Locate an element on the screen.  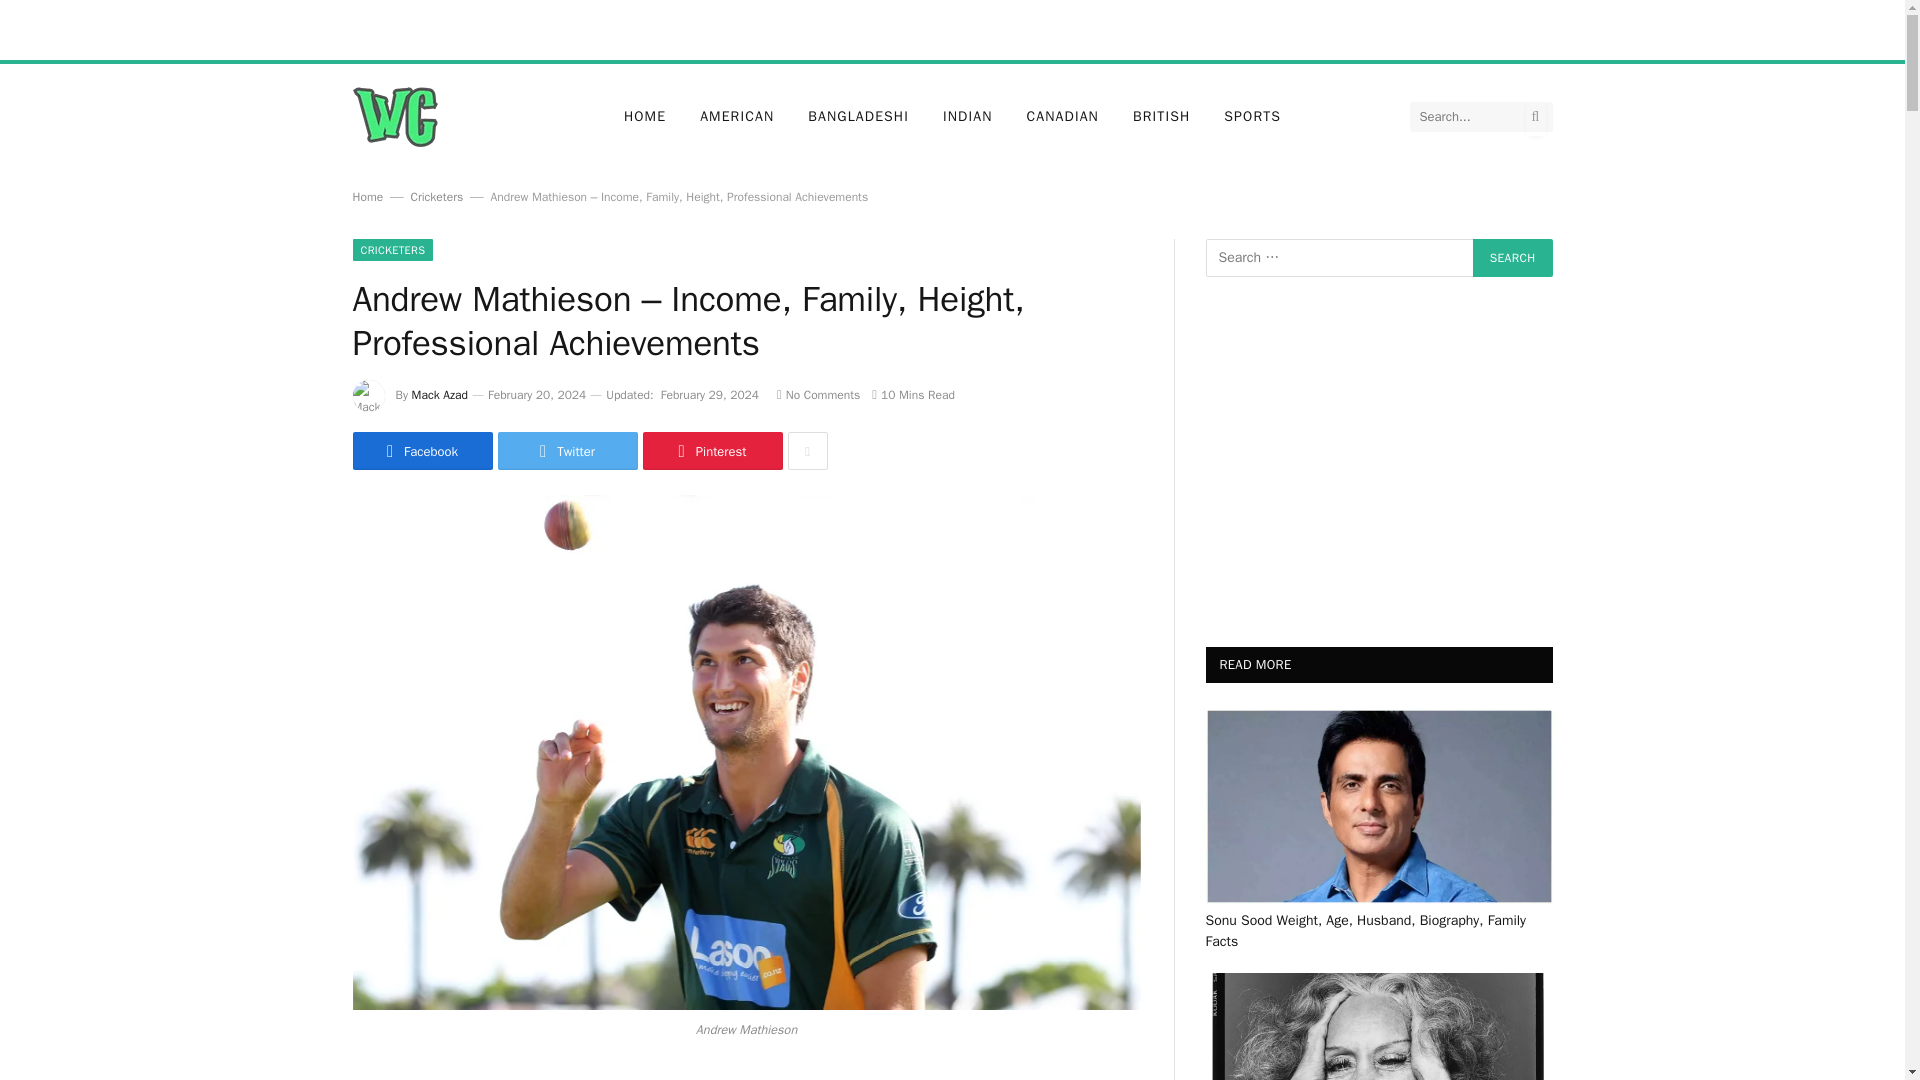
Pinterest is located at coordinates (711, 450).